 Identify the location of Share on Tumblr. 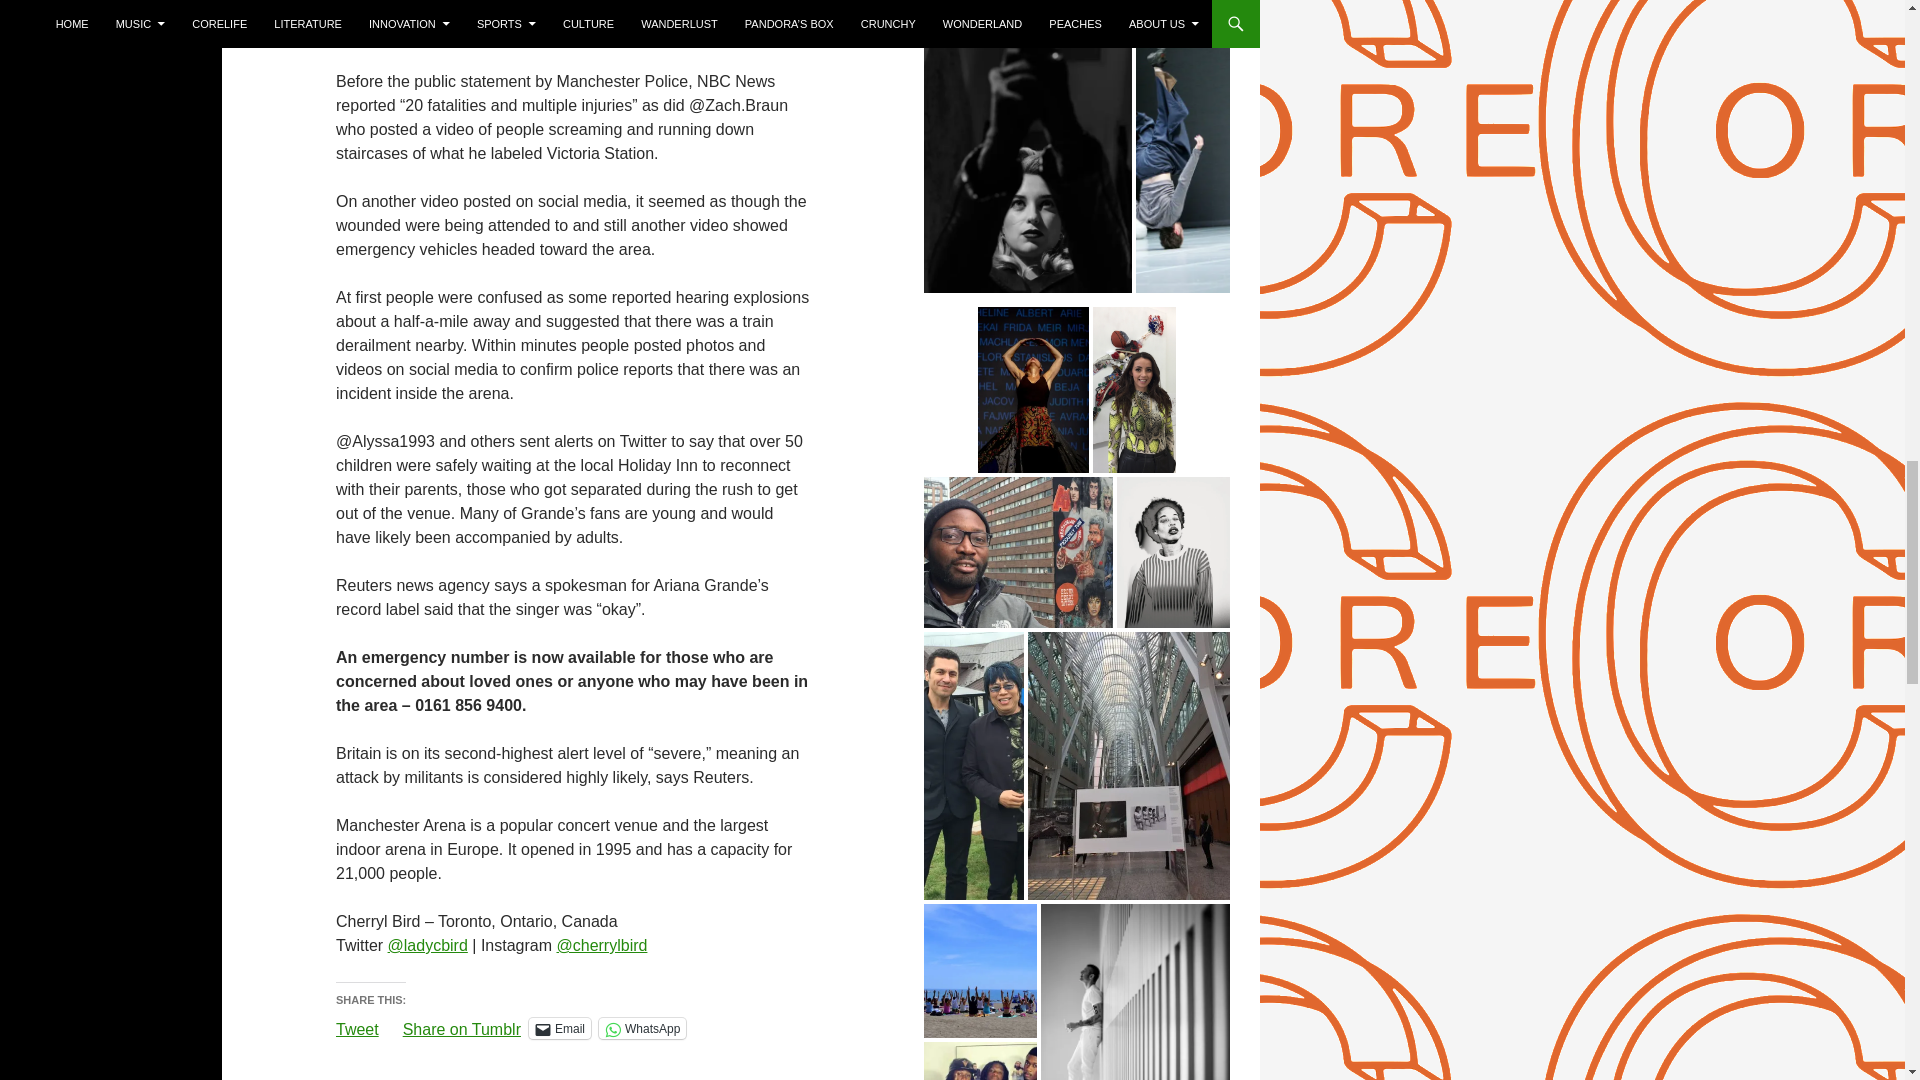
(462, 1026).